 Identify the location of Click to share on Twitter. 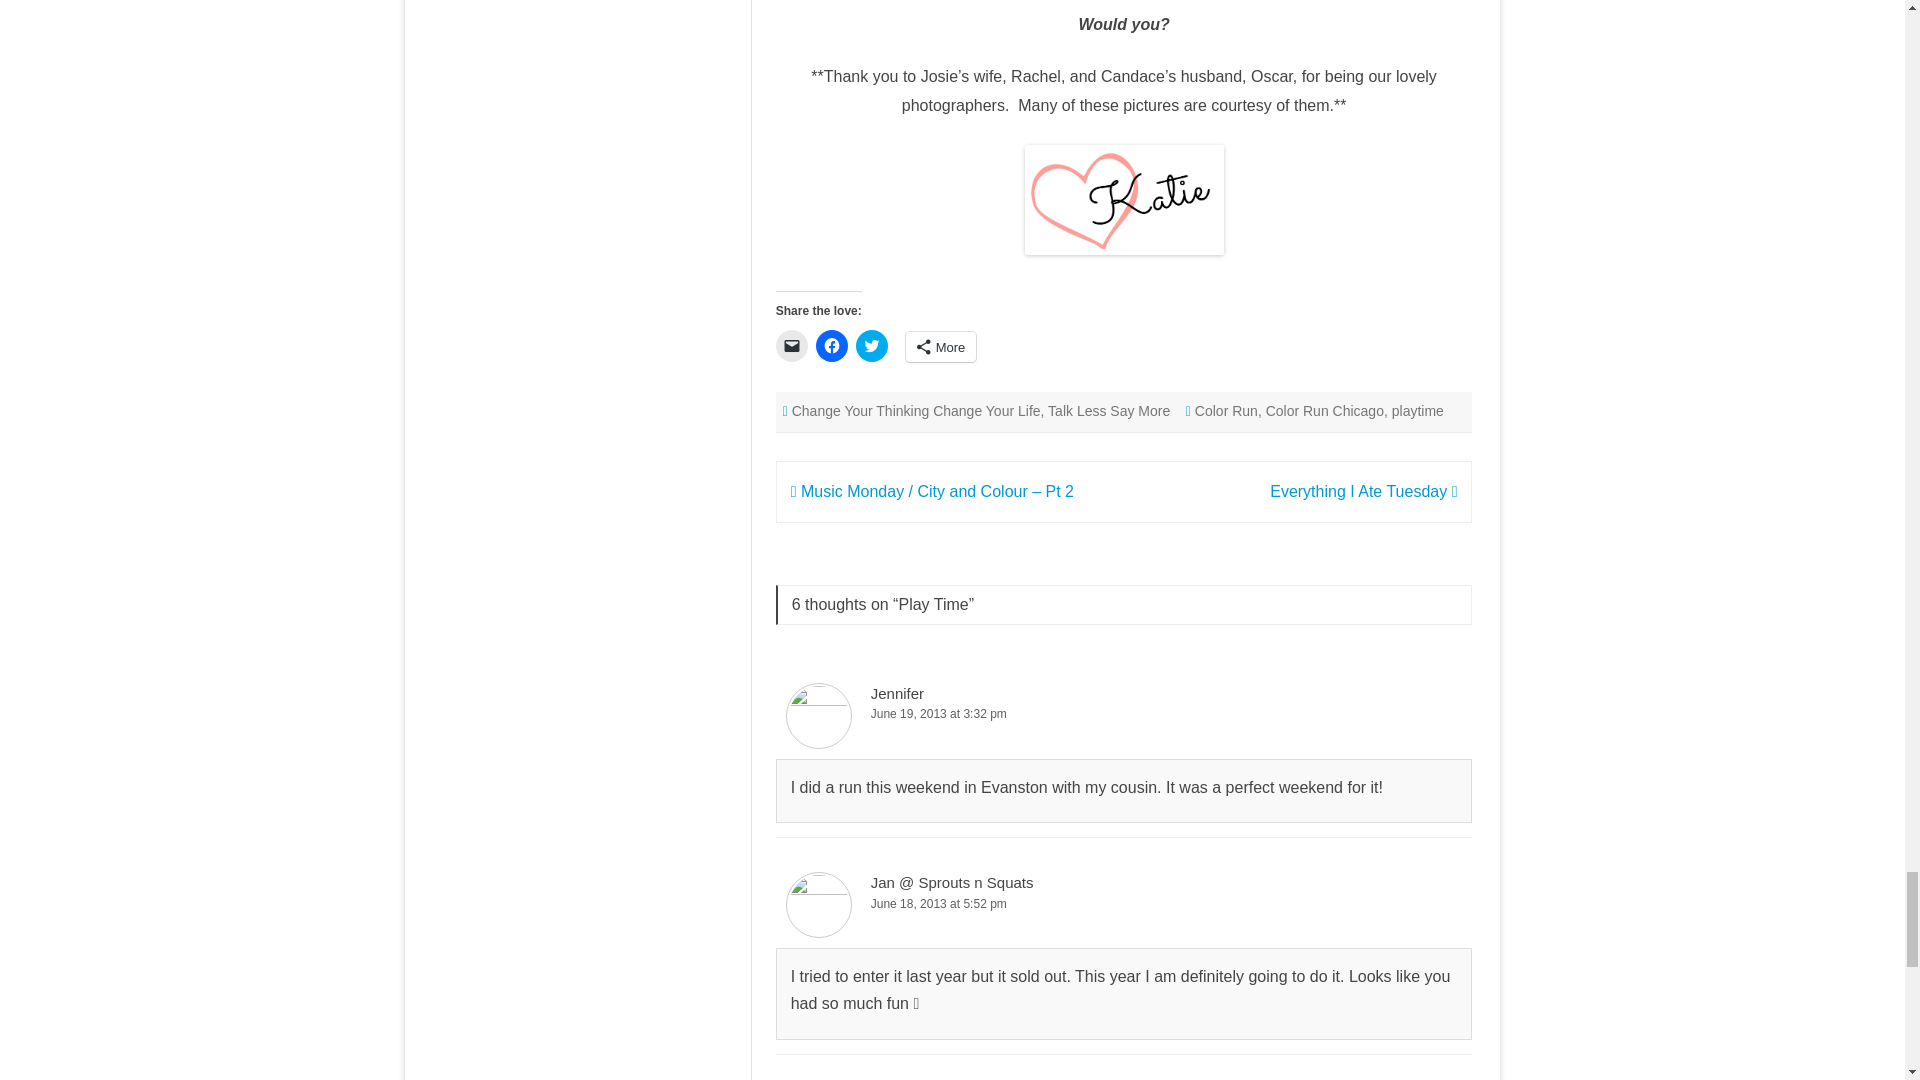
(872, 346).